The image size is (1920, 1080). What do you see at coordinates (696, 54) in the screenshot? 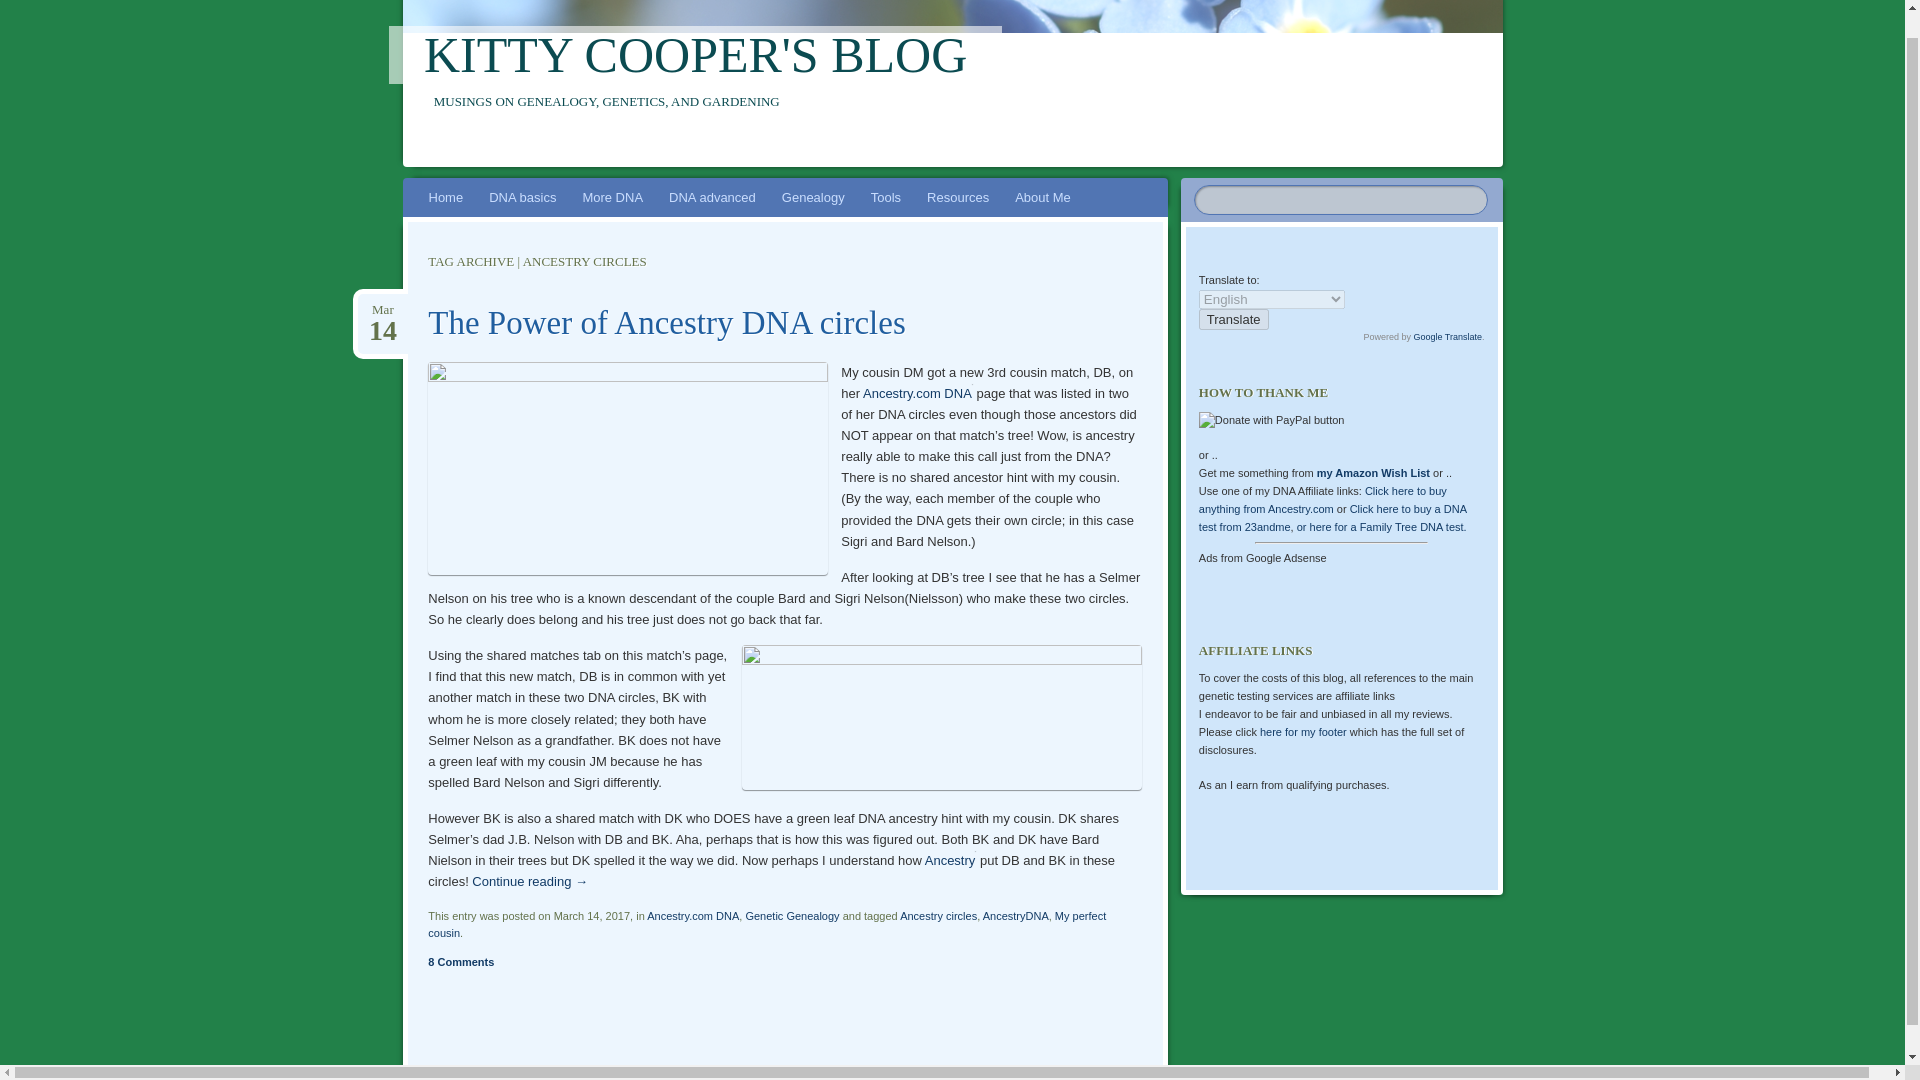
I see `KITTY COOPER'S BLOG` at bounding box center [696, 54].